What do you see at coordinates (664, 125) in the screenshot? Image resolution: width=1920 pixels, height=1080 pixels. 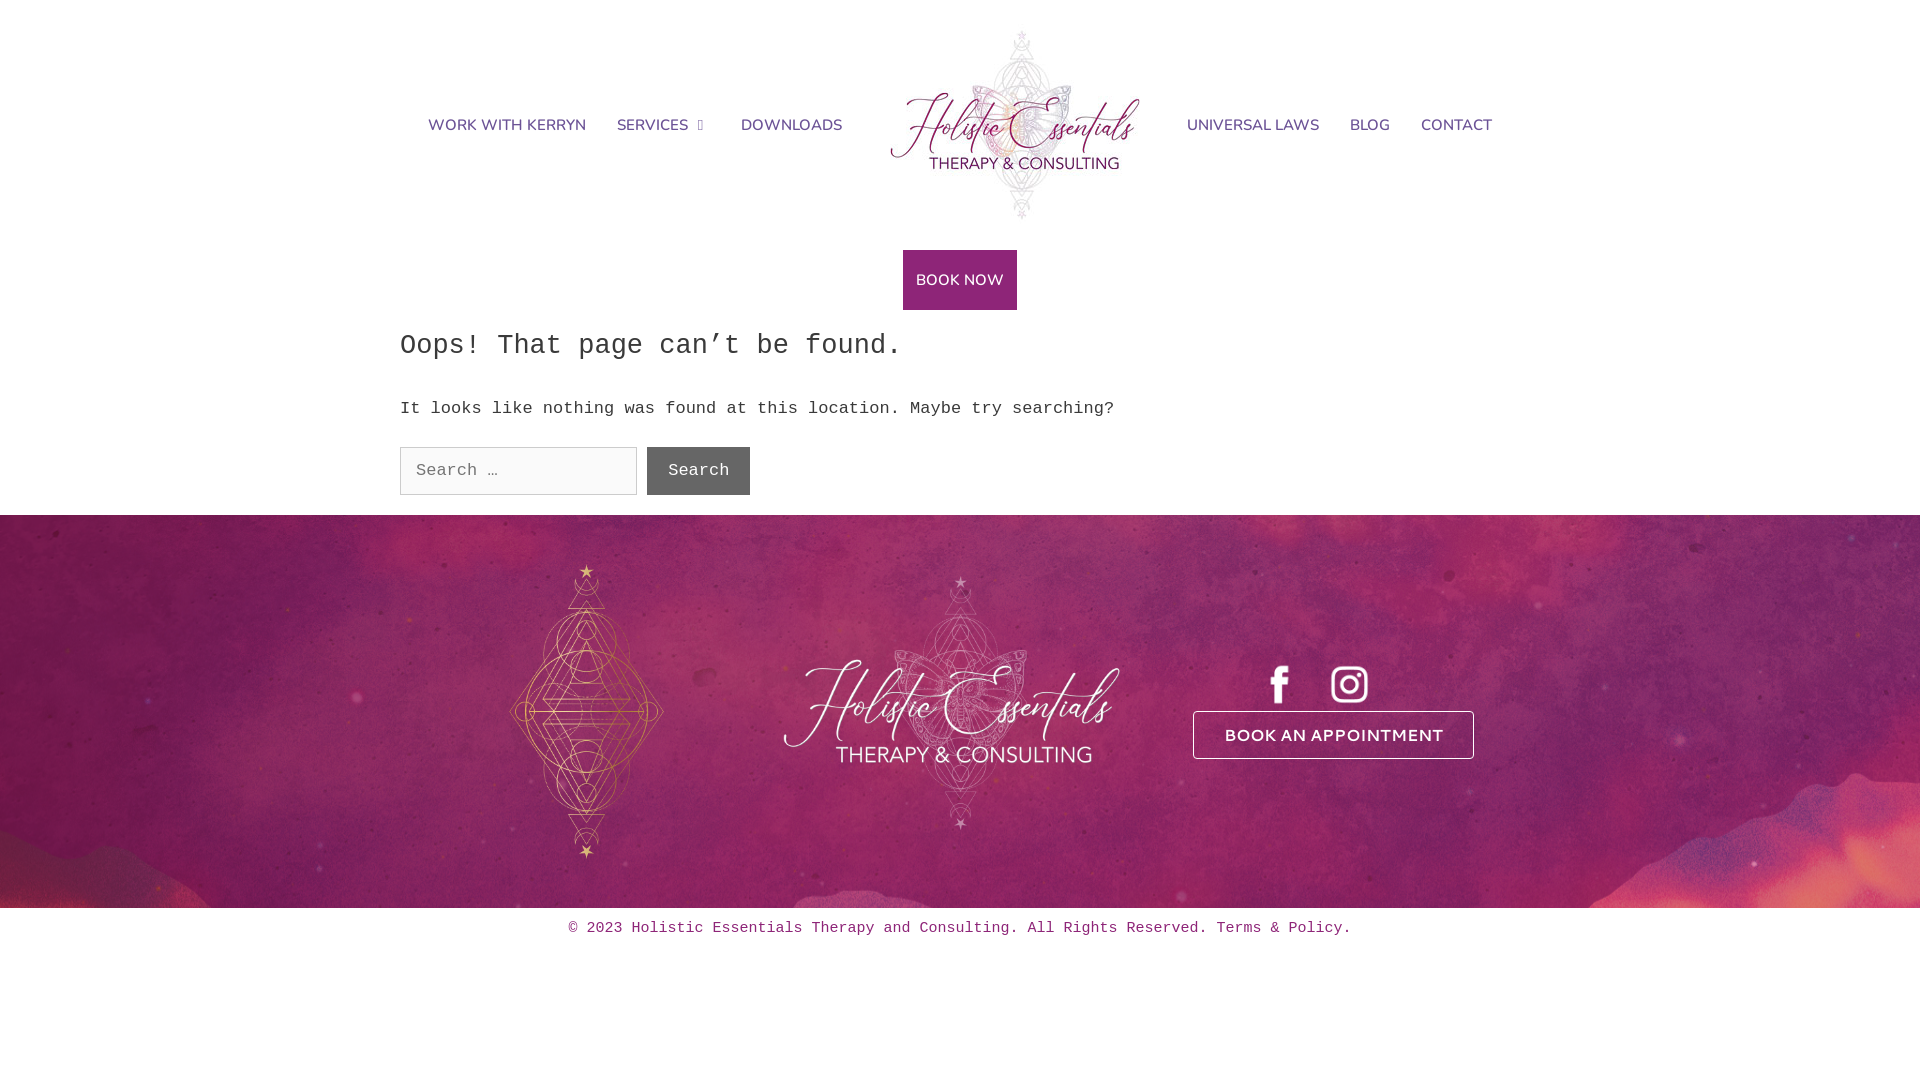 I see `SERVICES` at bounding box center [664, 125].